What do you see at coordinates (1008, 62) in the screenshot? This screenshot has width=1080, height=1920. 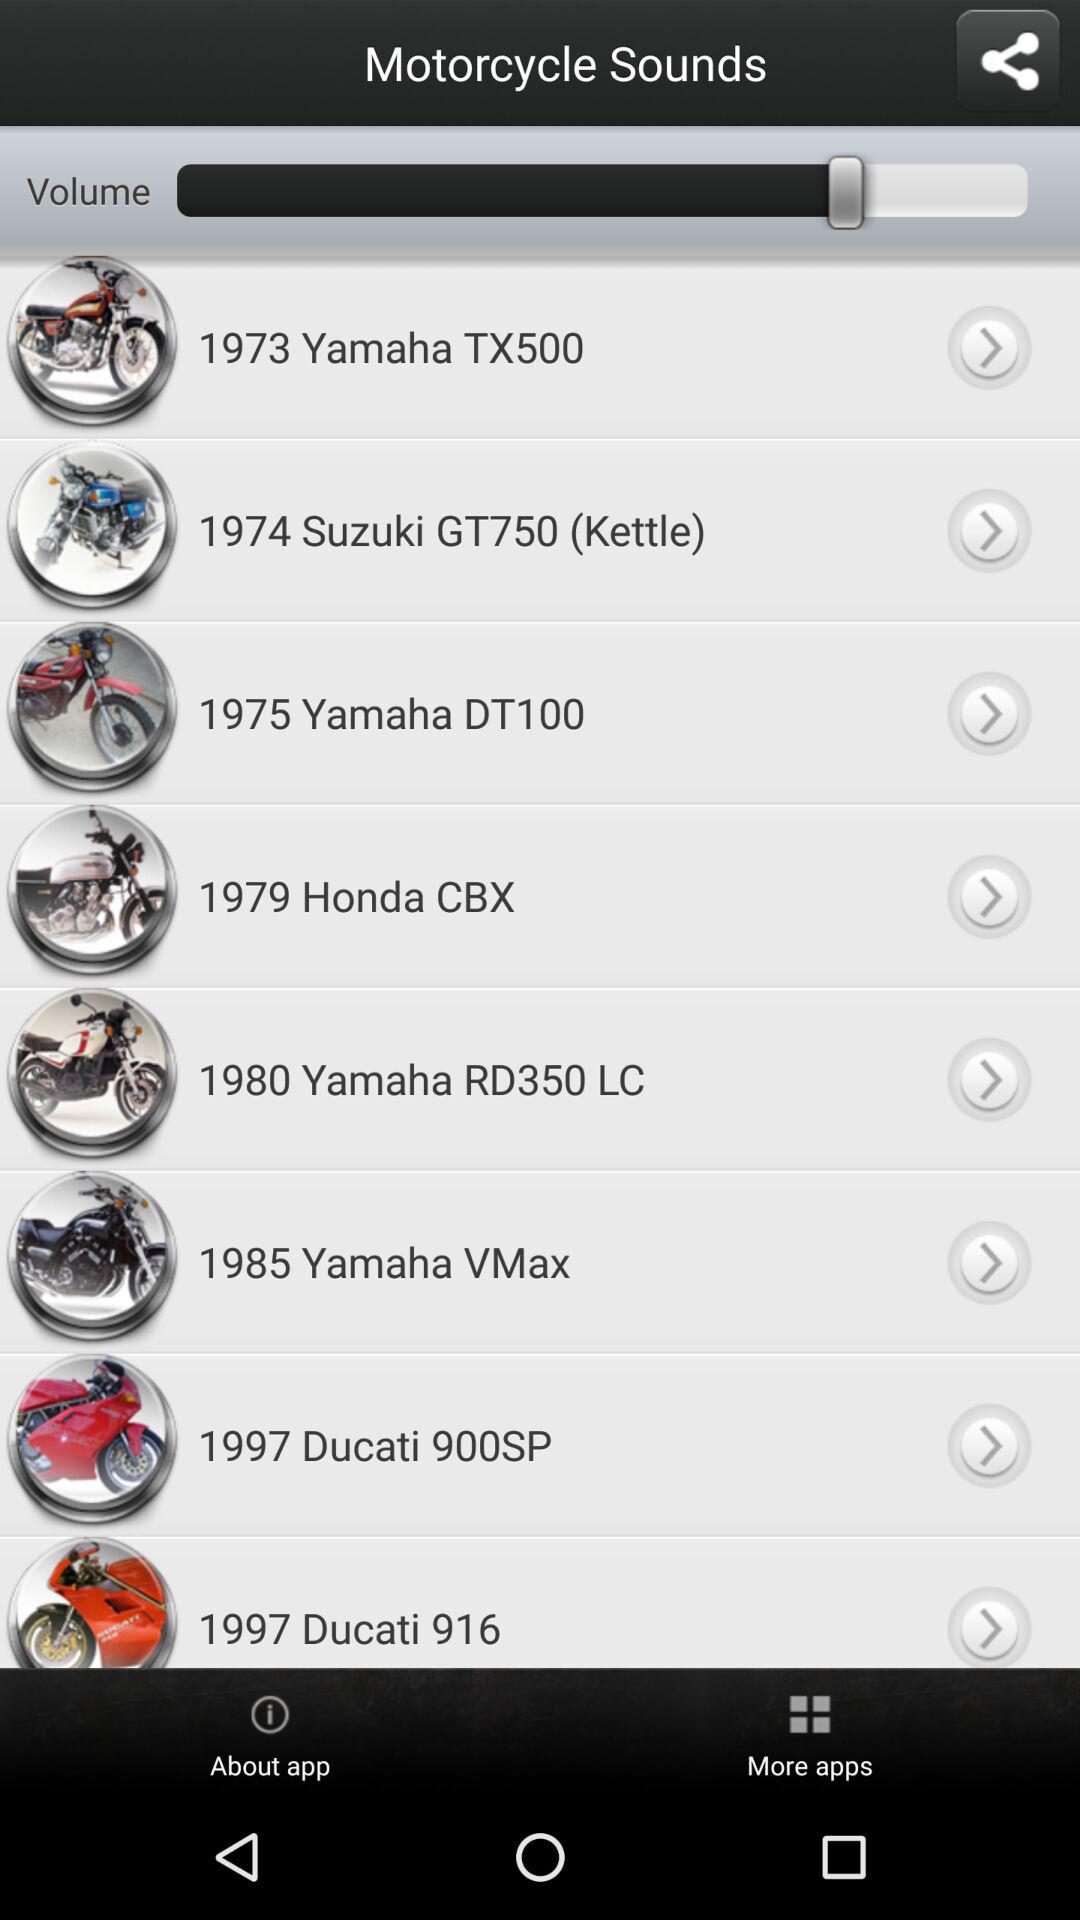 I see `share` at bounding box center [1008, 62].